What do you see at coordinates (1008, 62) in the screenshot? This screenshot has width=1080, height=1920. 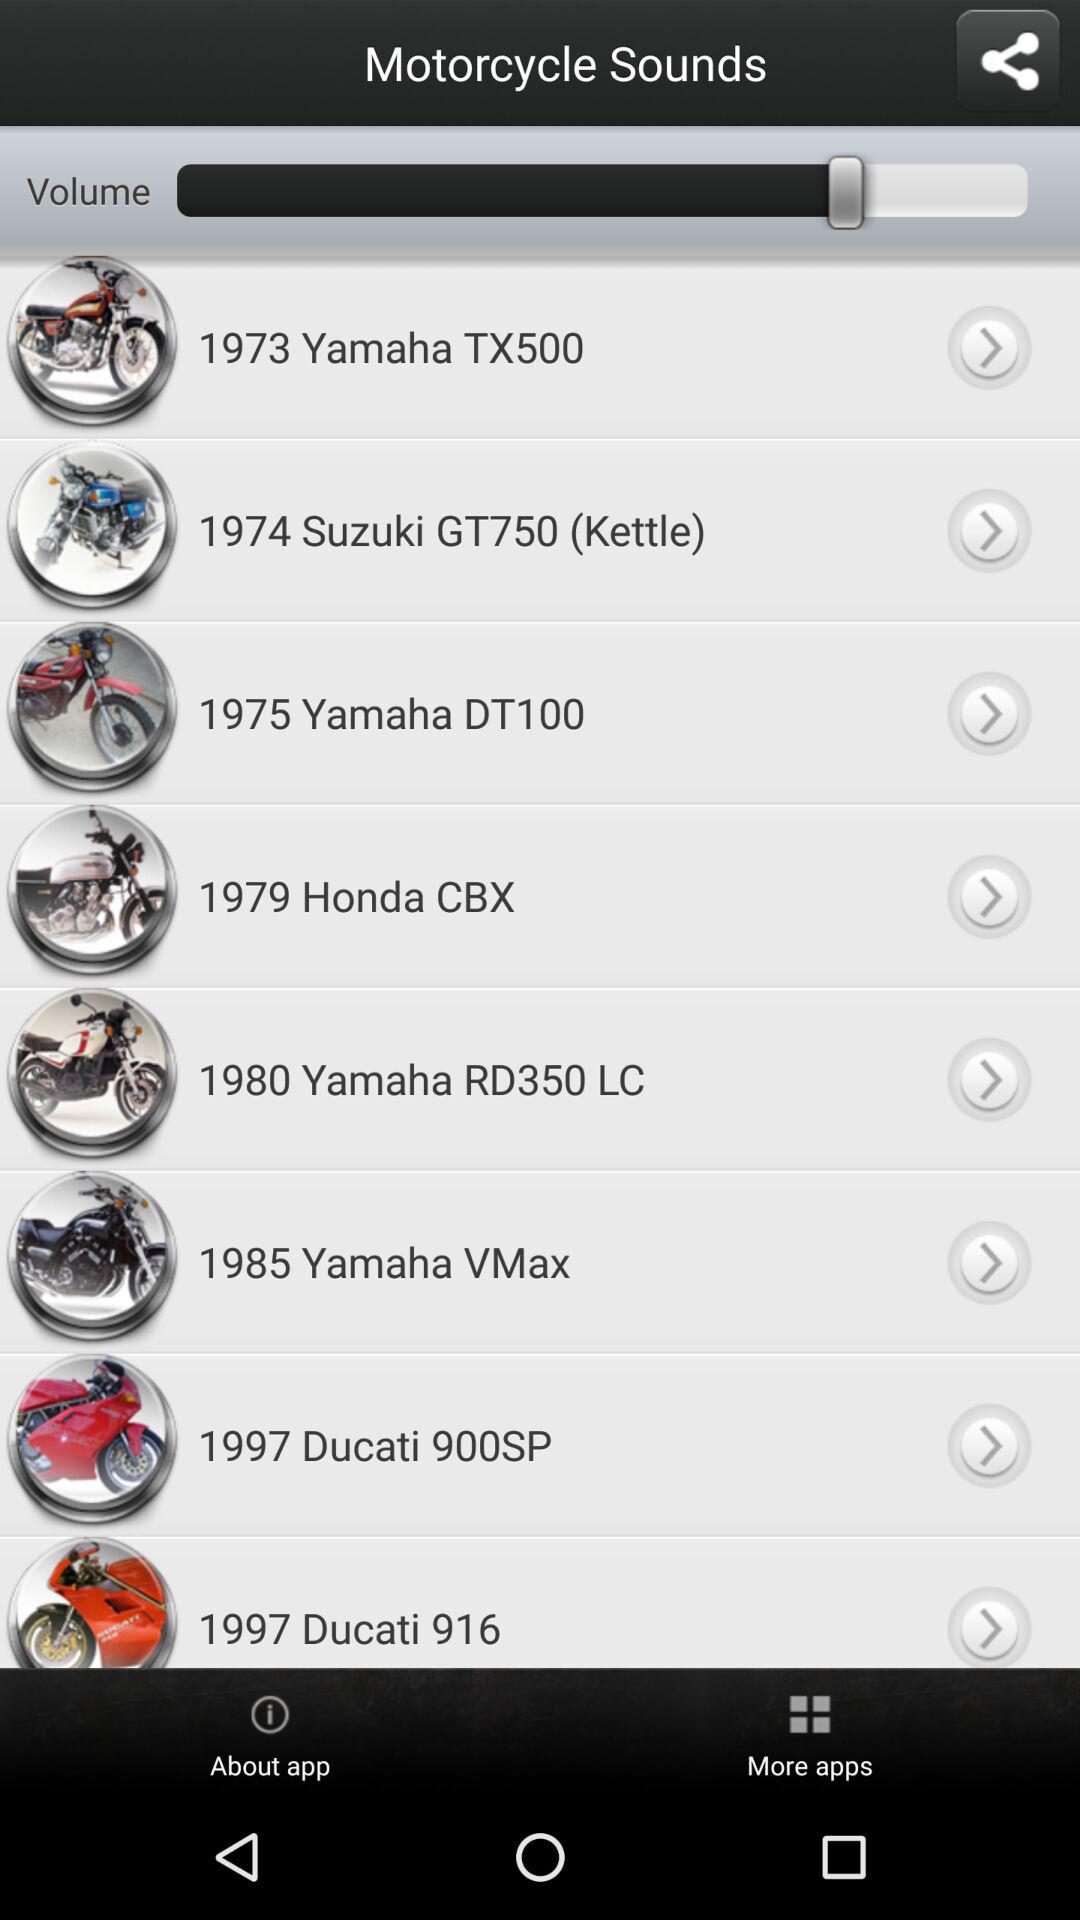 I see `share` at bounding box center [1008, 62].